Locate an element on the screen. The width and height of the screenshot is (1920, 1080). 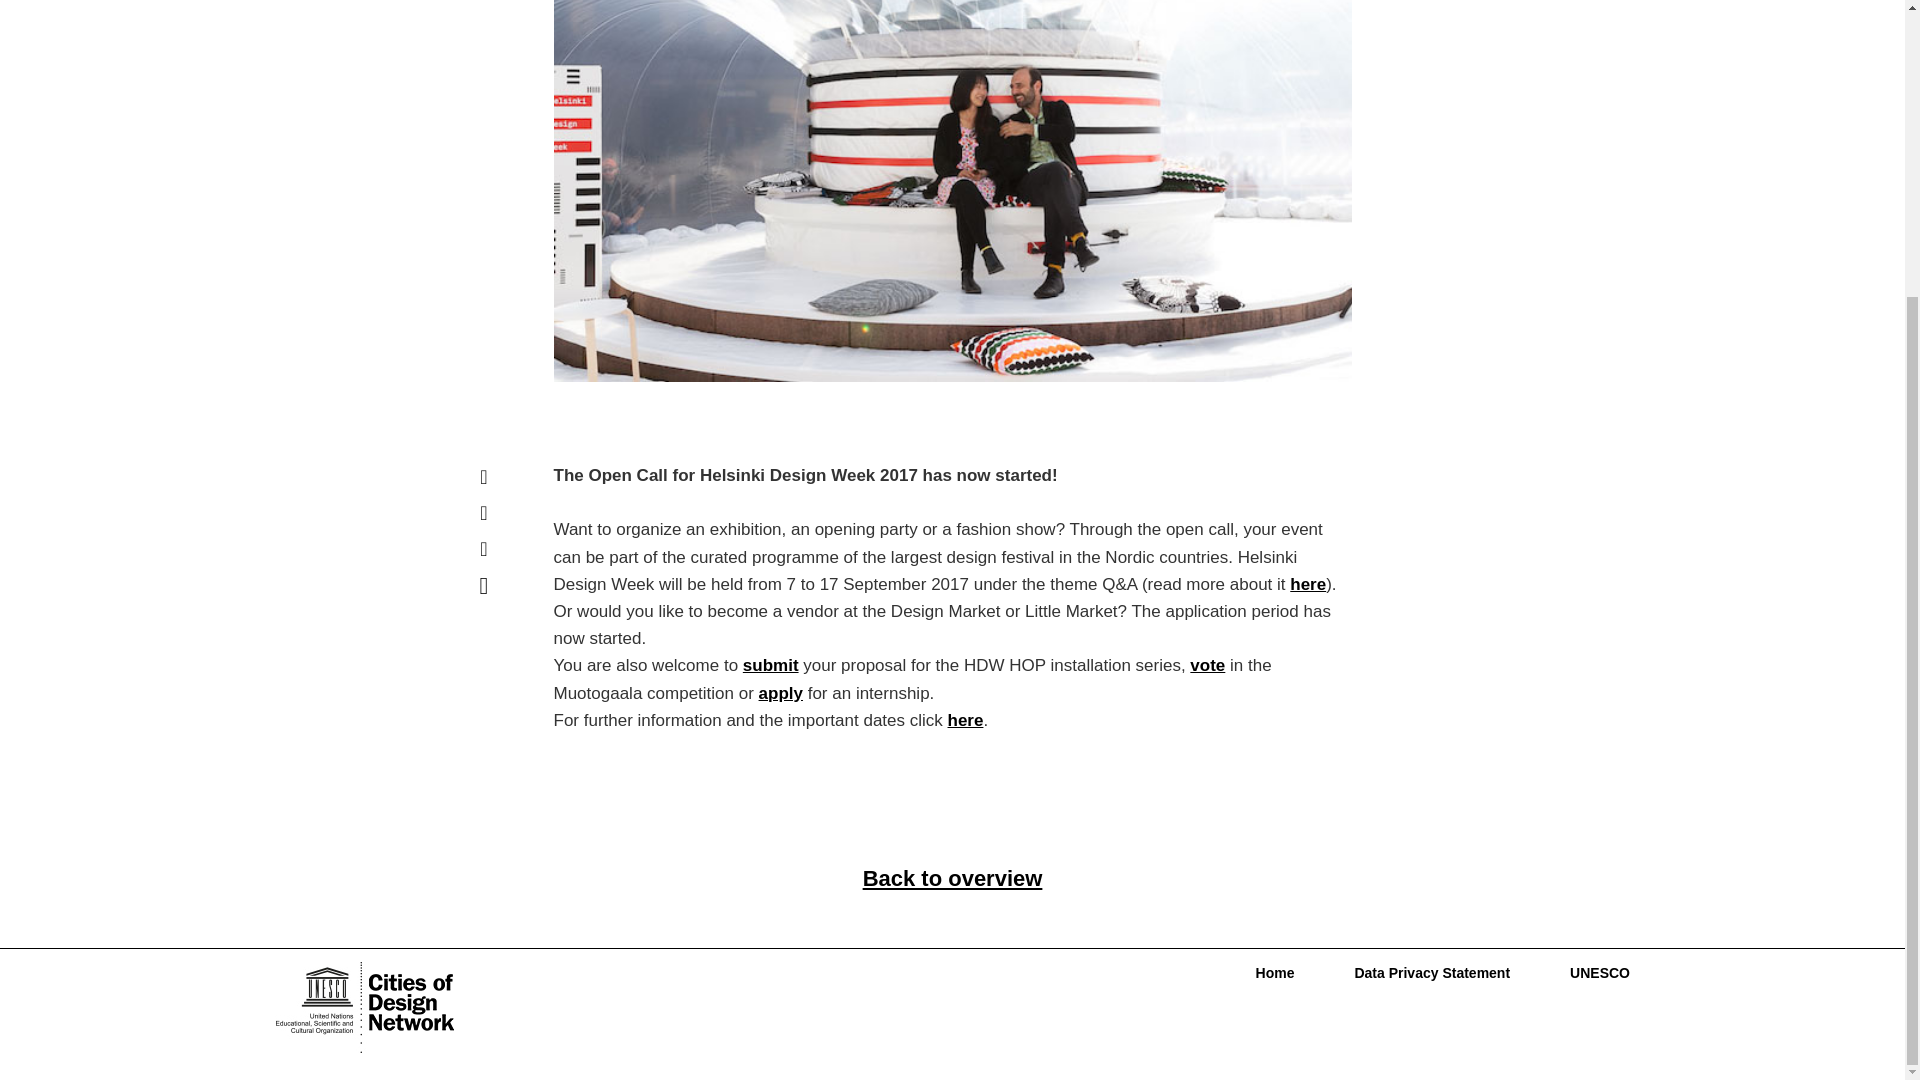
Home is located at coordinates (1275, 972).